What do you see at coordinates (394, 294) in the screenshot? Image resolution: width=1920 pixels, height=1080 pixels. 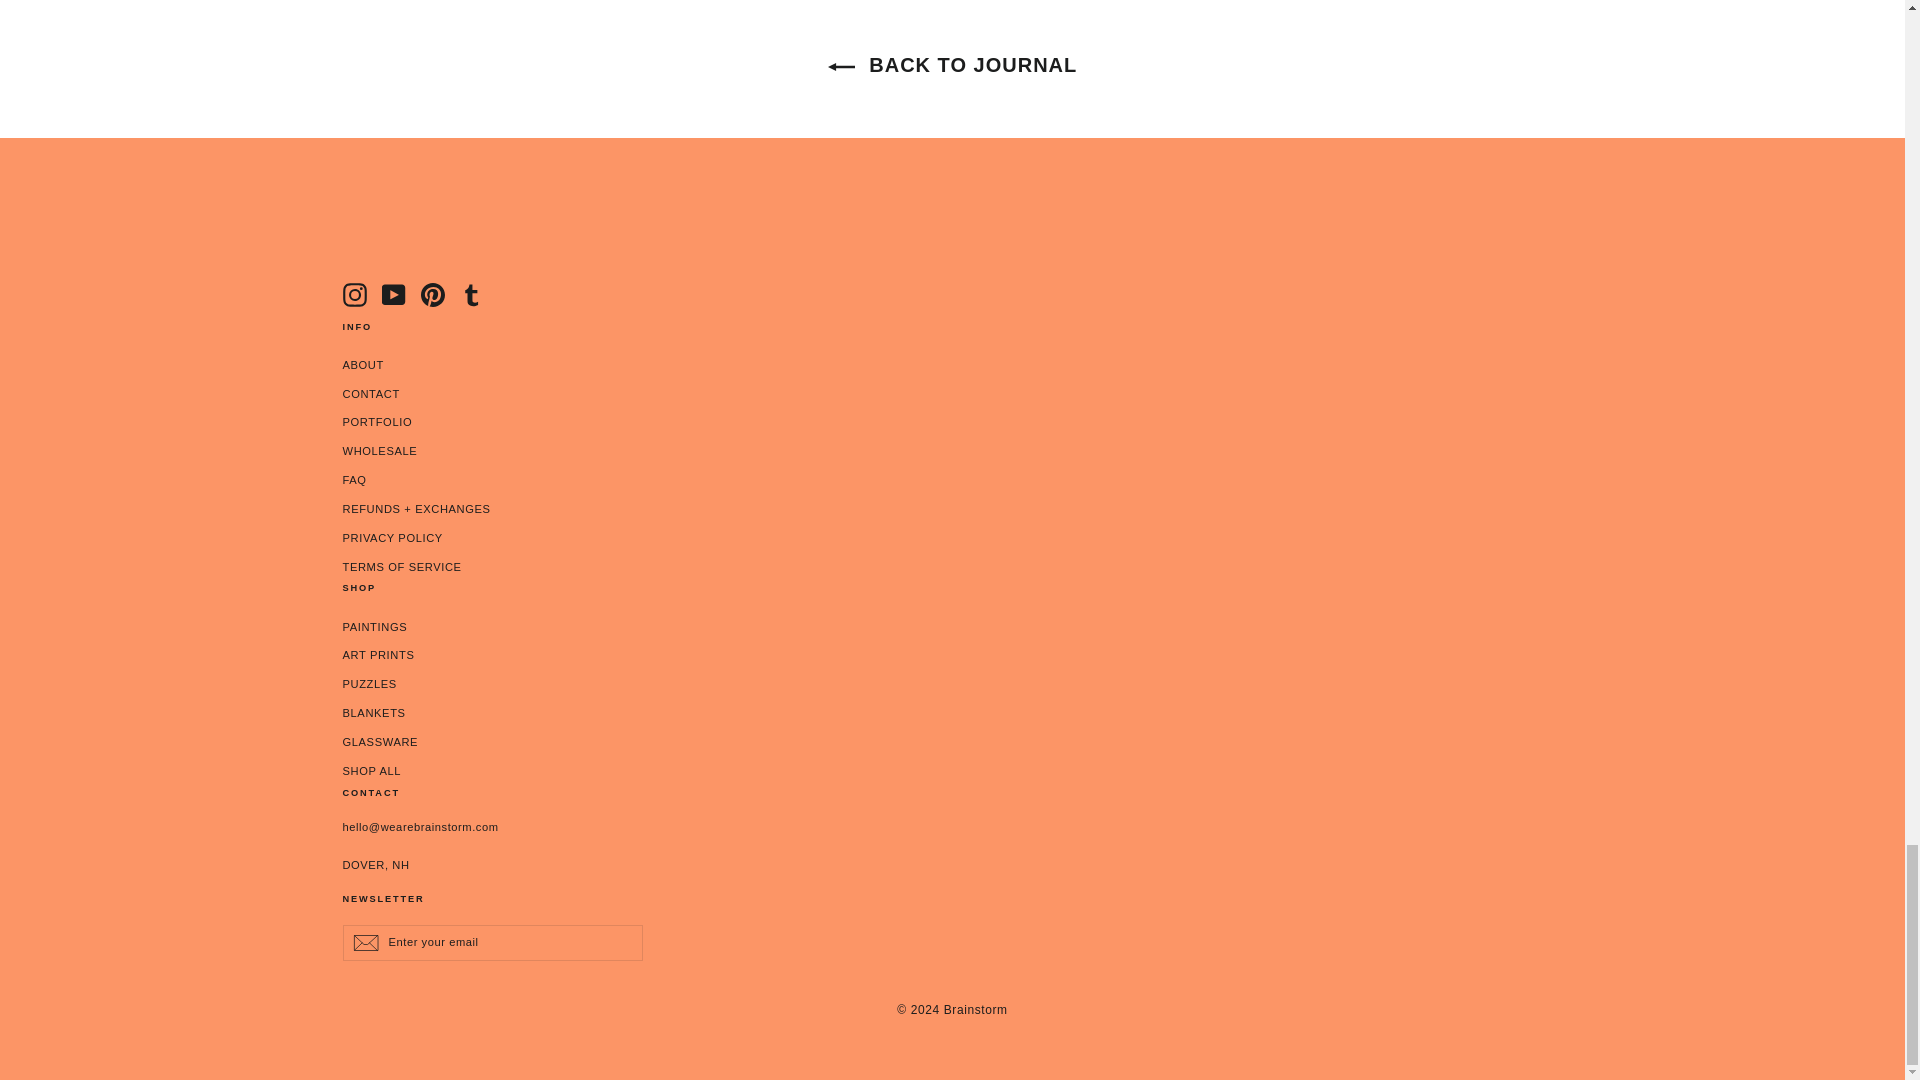 I see `Brainstorm on YouTube` at bounding box center [394, 294].